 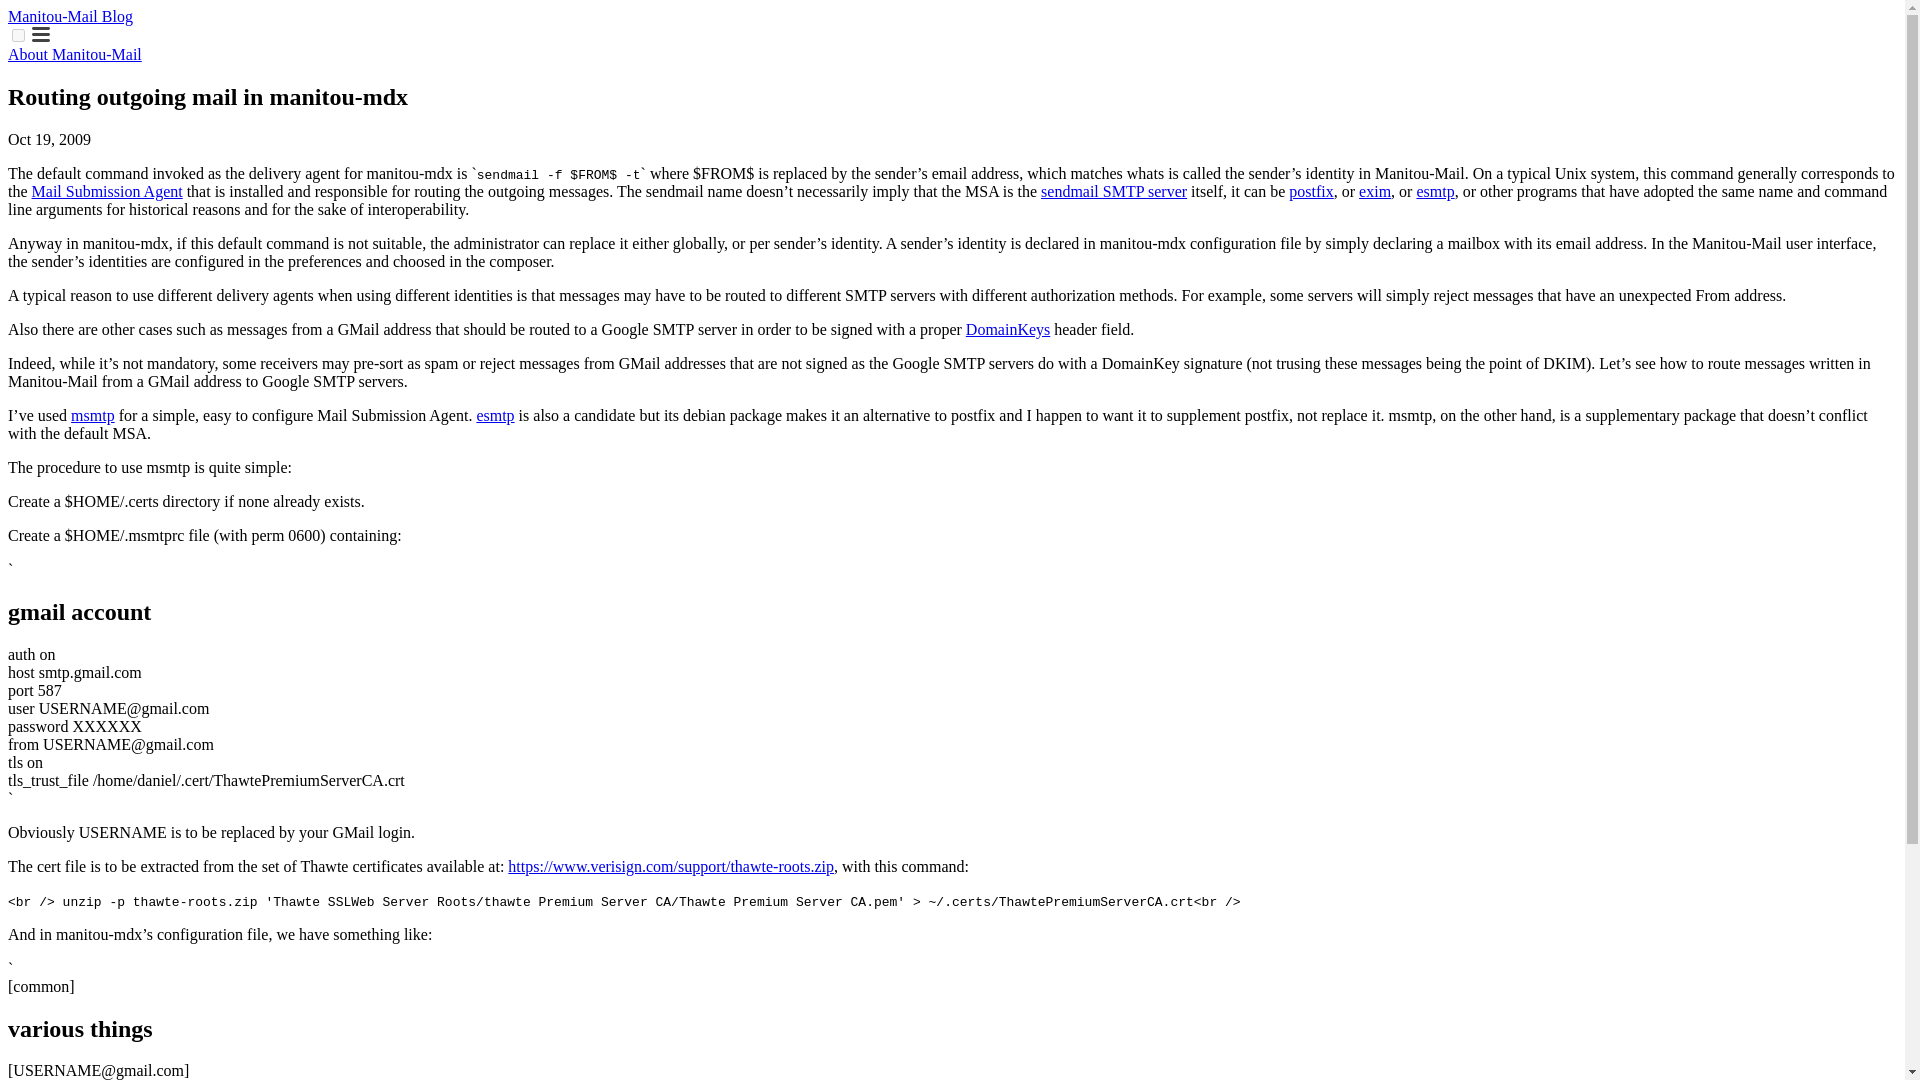 What do you see at coordinates (70, 16) in the screenshot?
I see `Manitou-Mail Blog` at bounding box center [70, 16].